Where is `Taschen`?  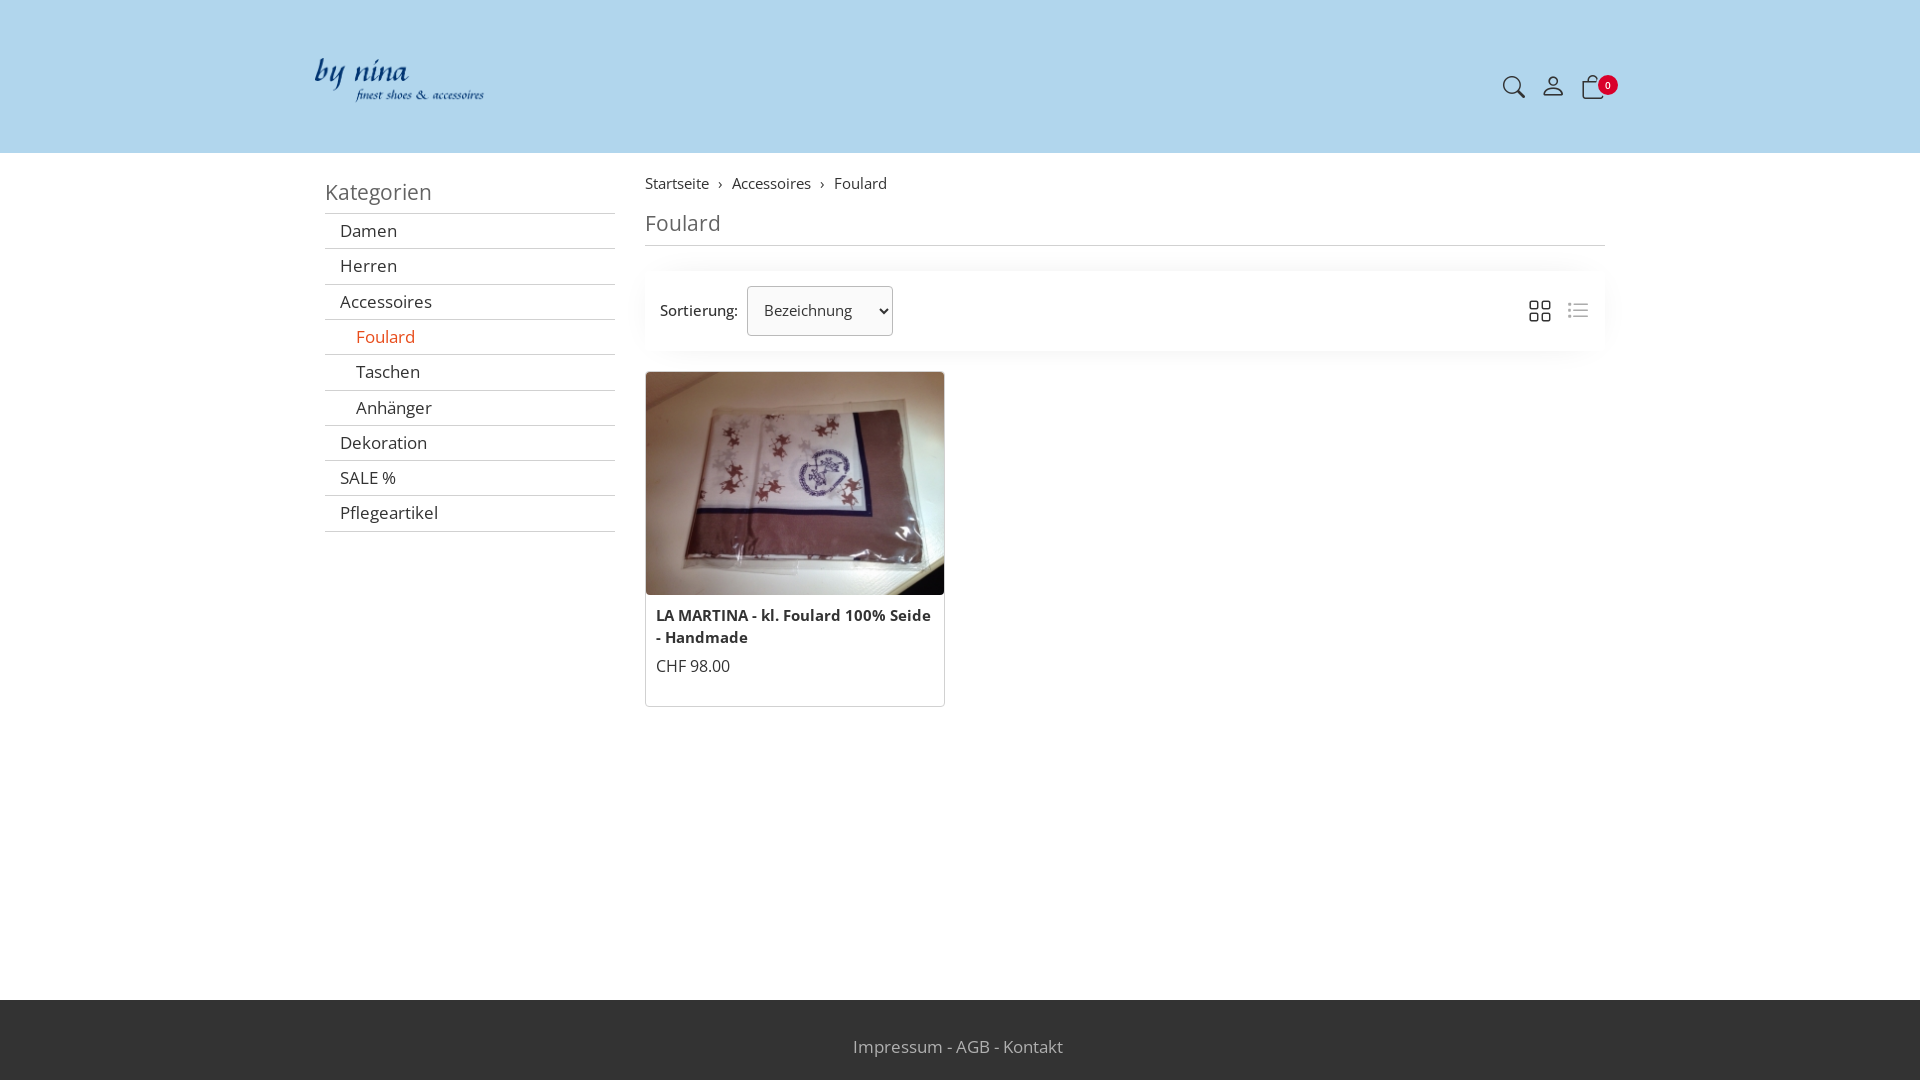 Taschen is located at coordinates (470, 372).